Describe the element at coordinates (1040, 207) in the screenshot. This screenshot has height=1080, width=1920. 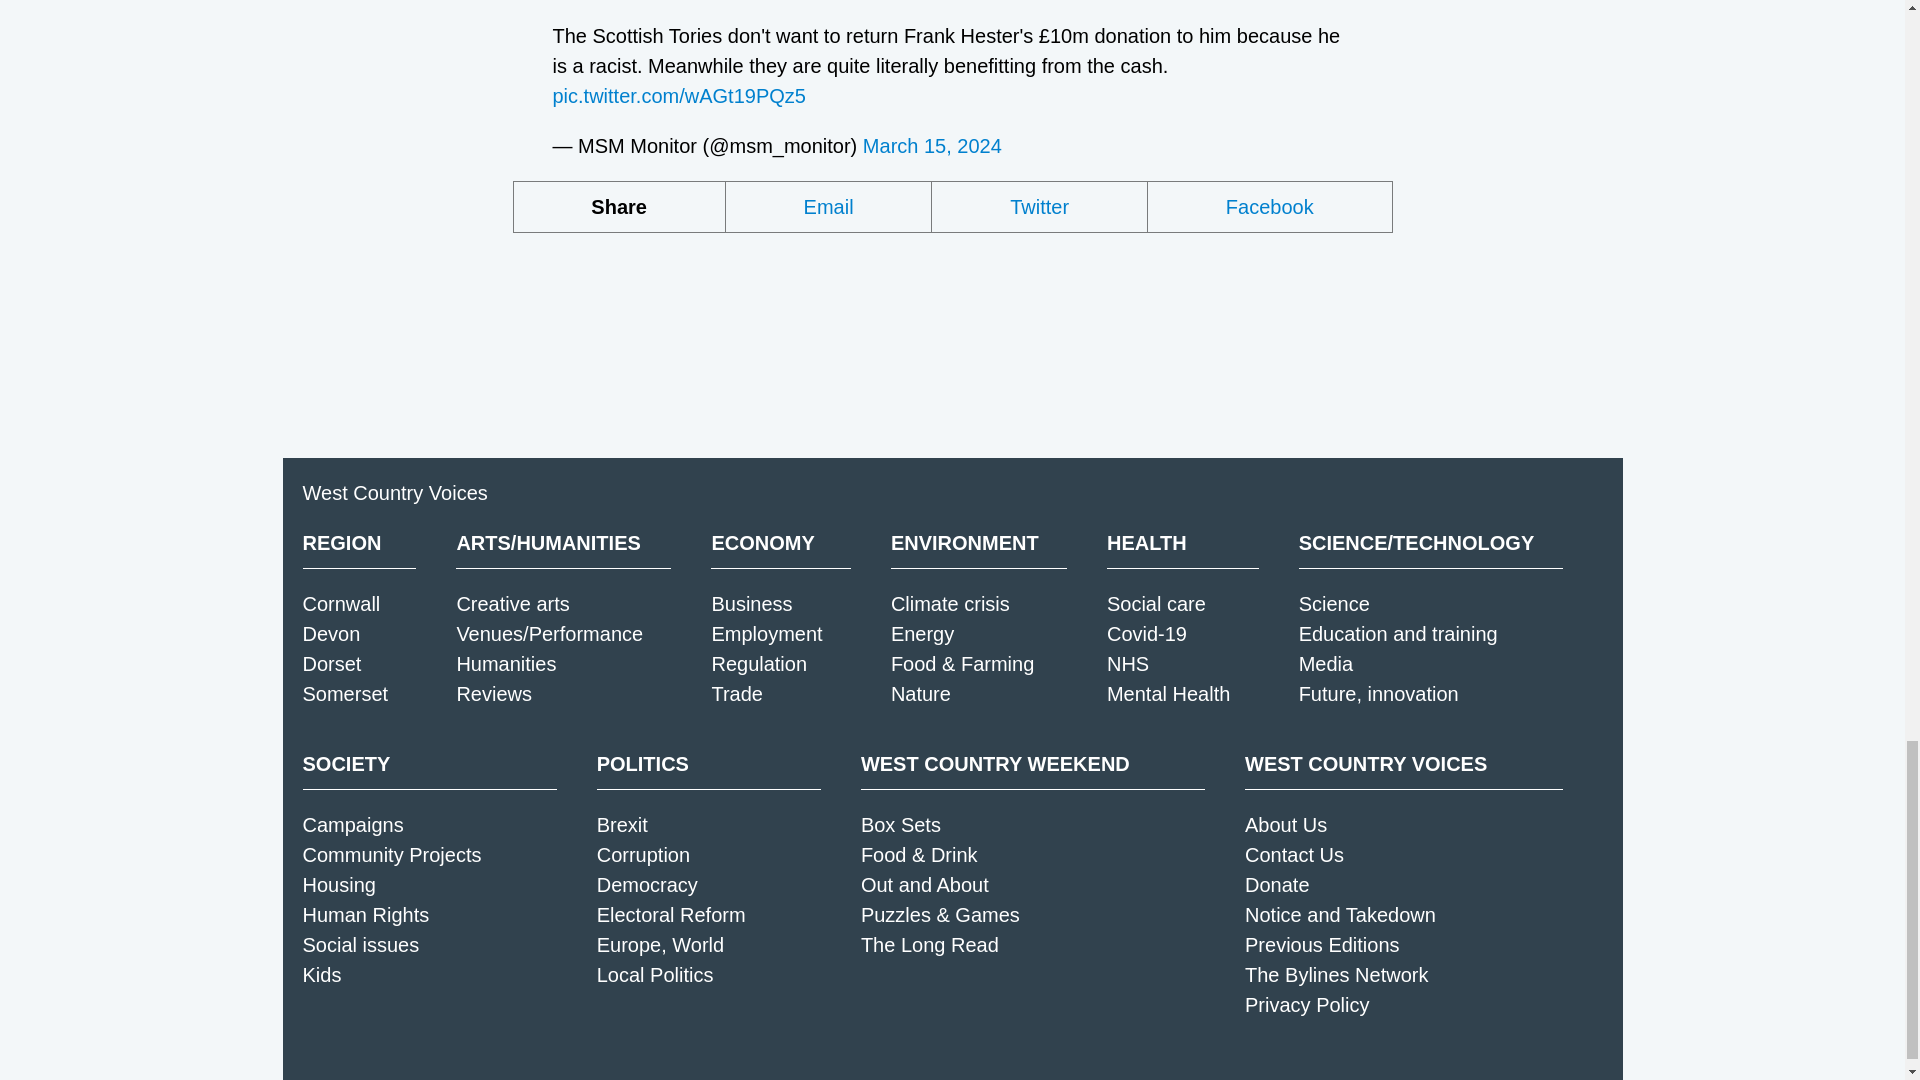
I see `Twitter` at that location.